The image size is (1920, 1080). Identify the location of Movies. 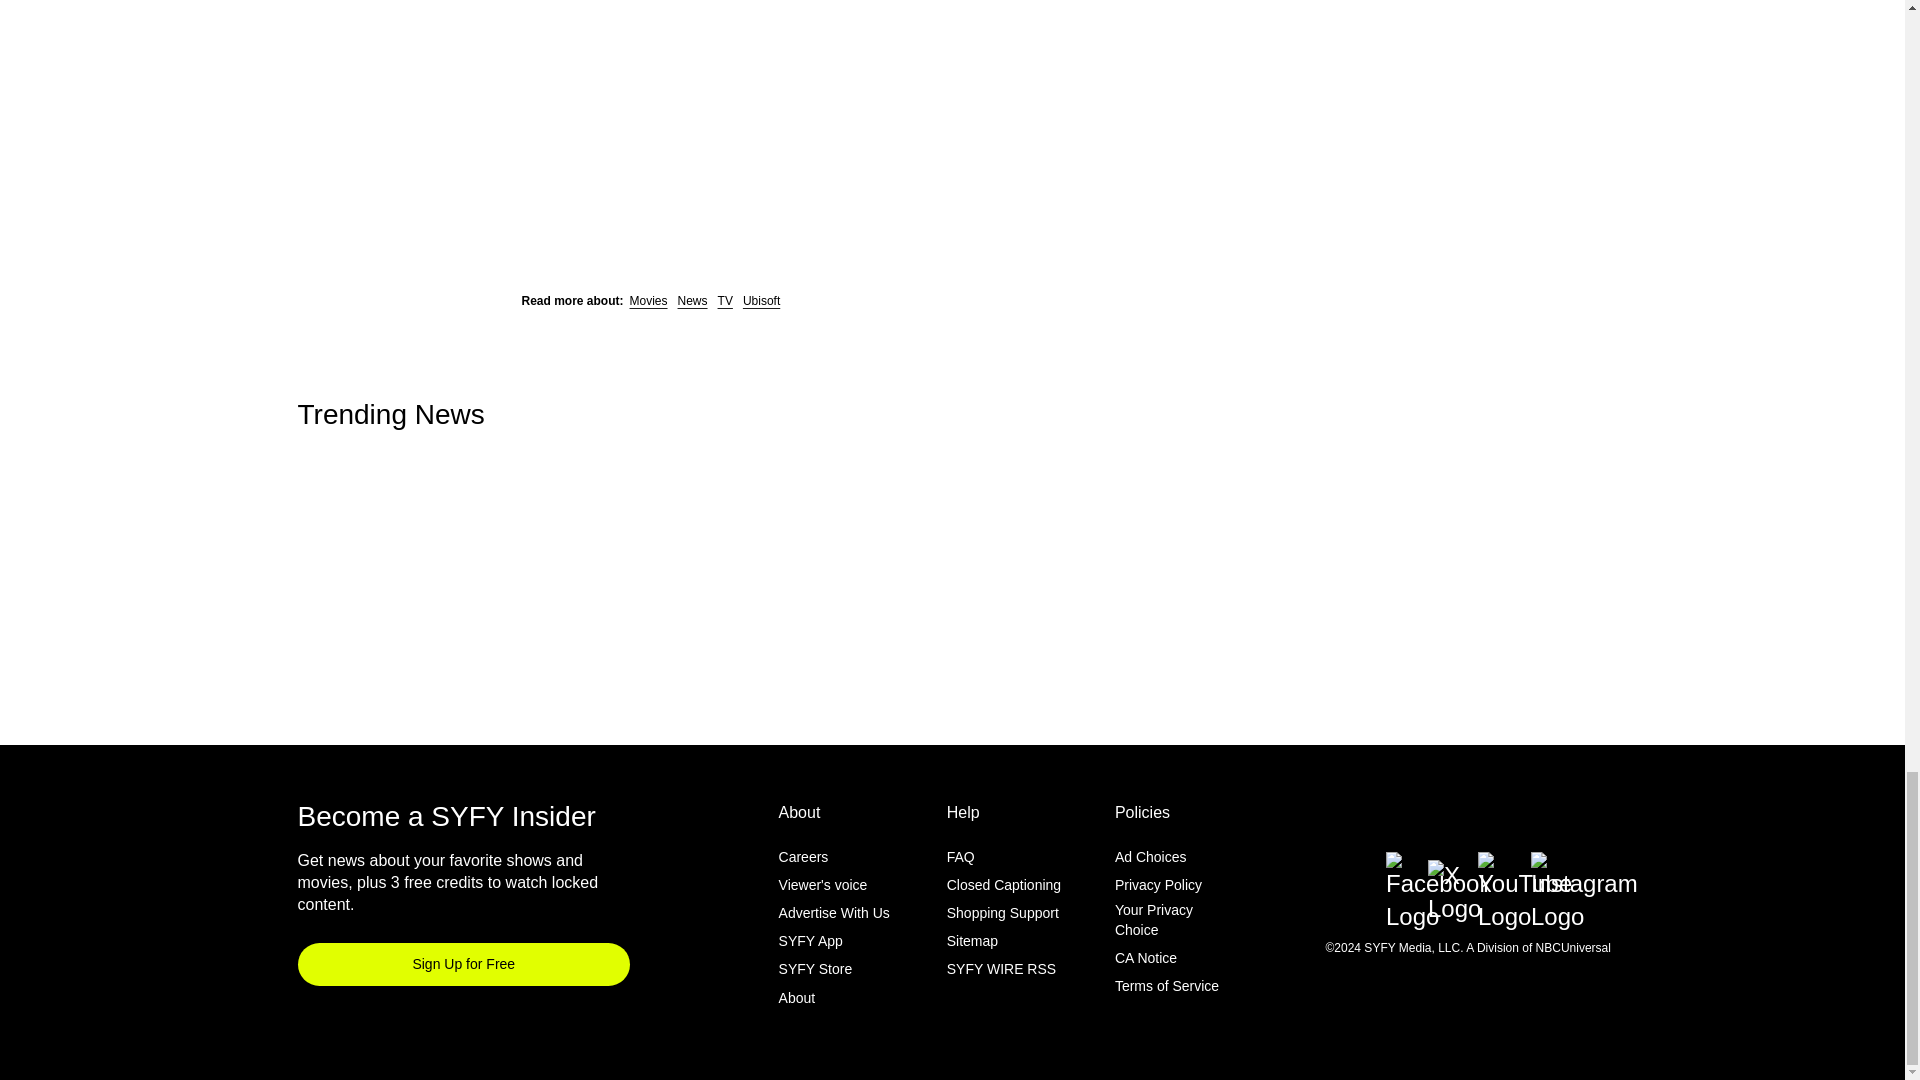
(648, 300).